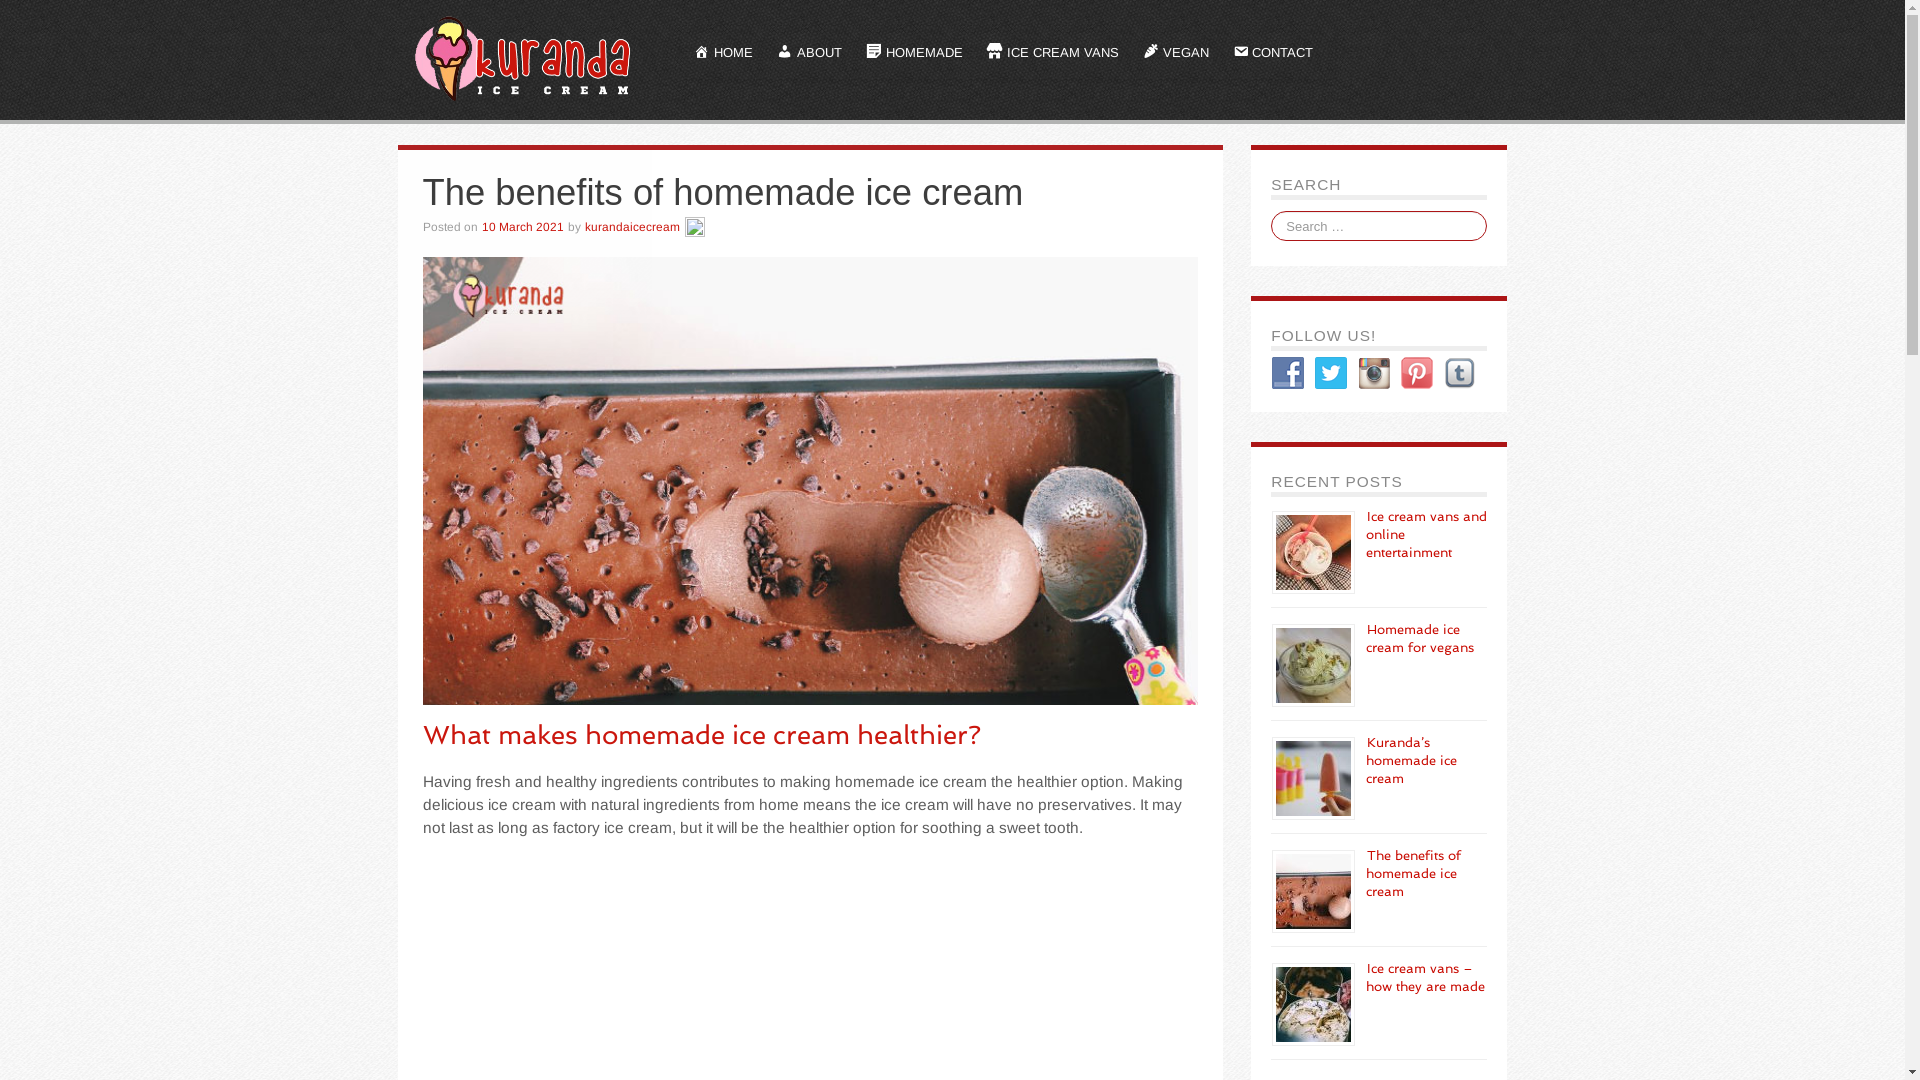  Describe the element at coordinates (1374, 373) in the screenshot. I see `Follow Us on Instagram` at that location.